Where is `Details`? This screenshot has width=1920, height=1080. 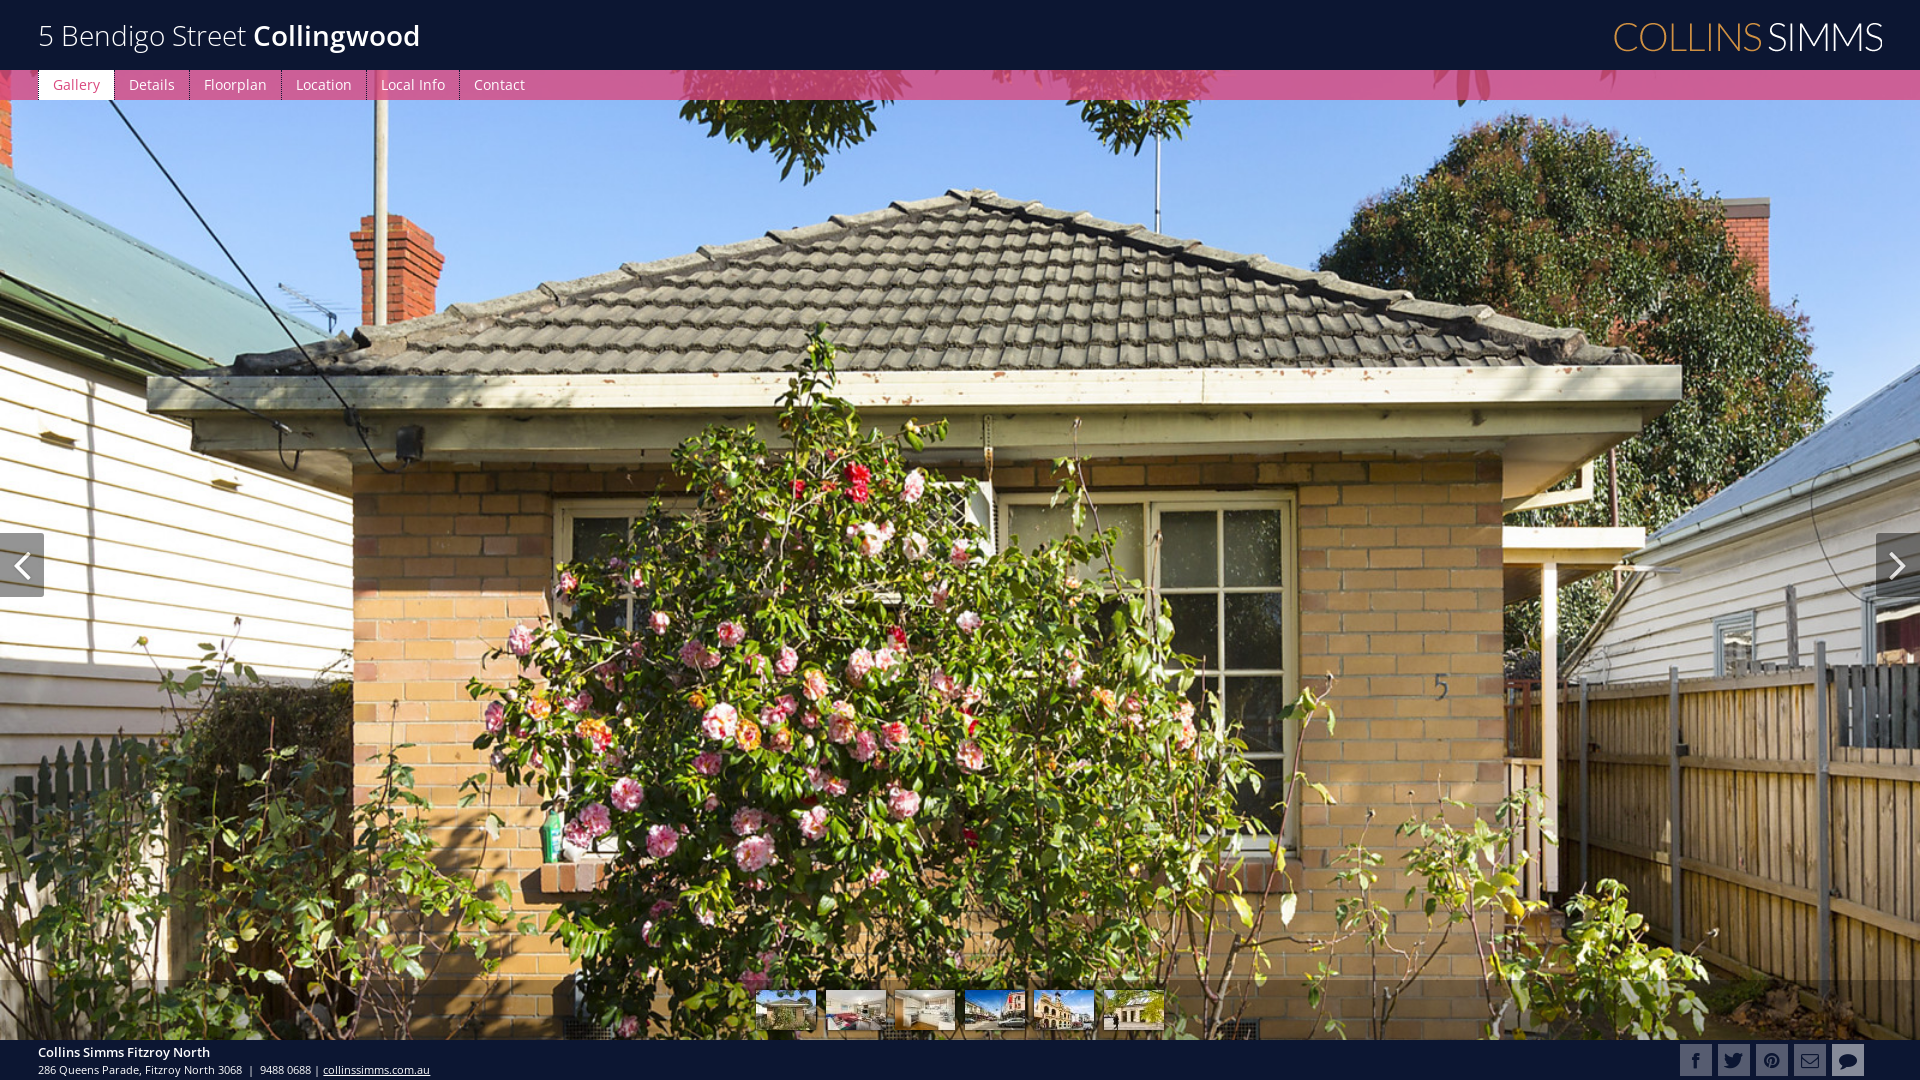
Details is located at coordinates (152, 85).